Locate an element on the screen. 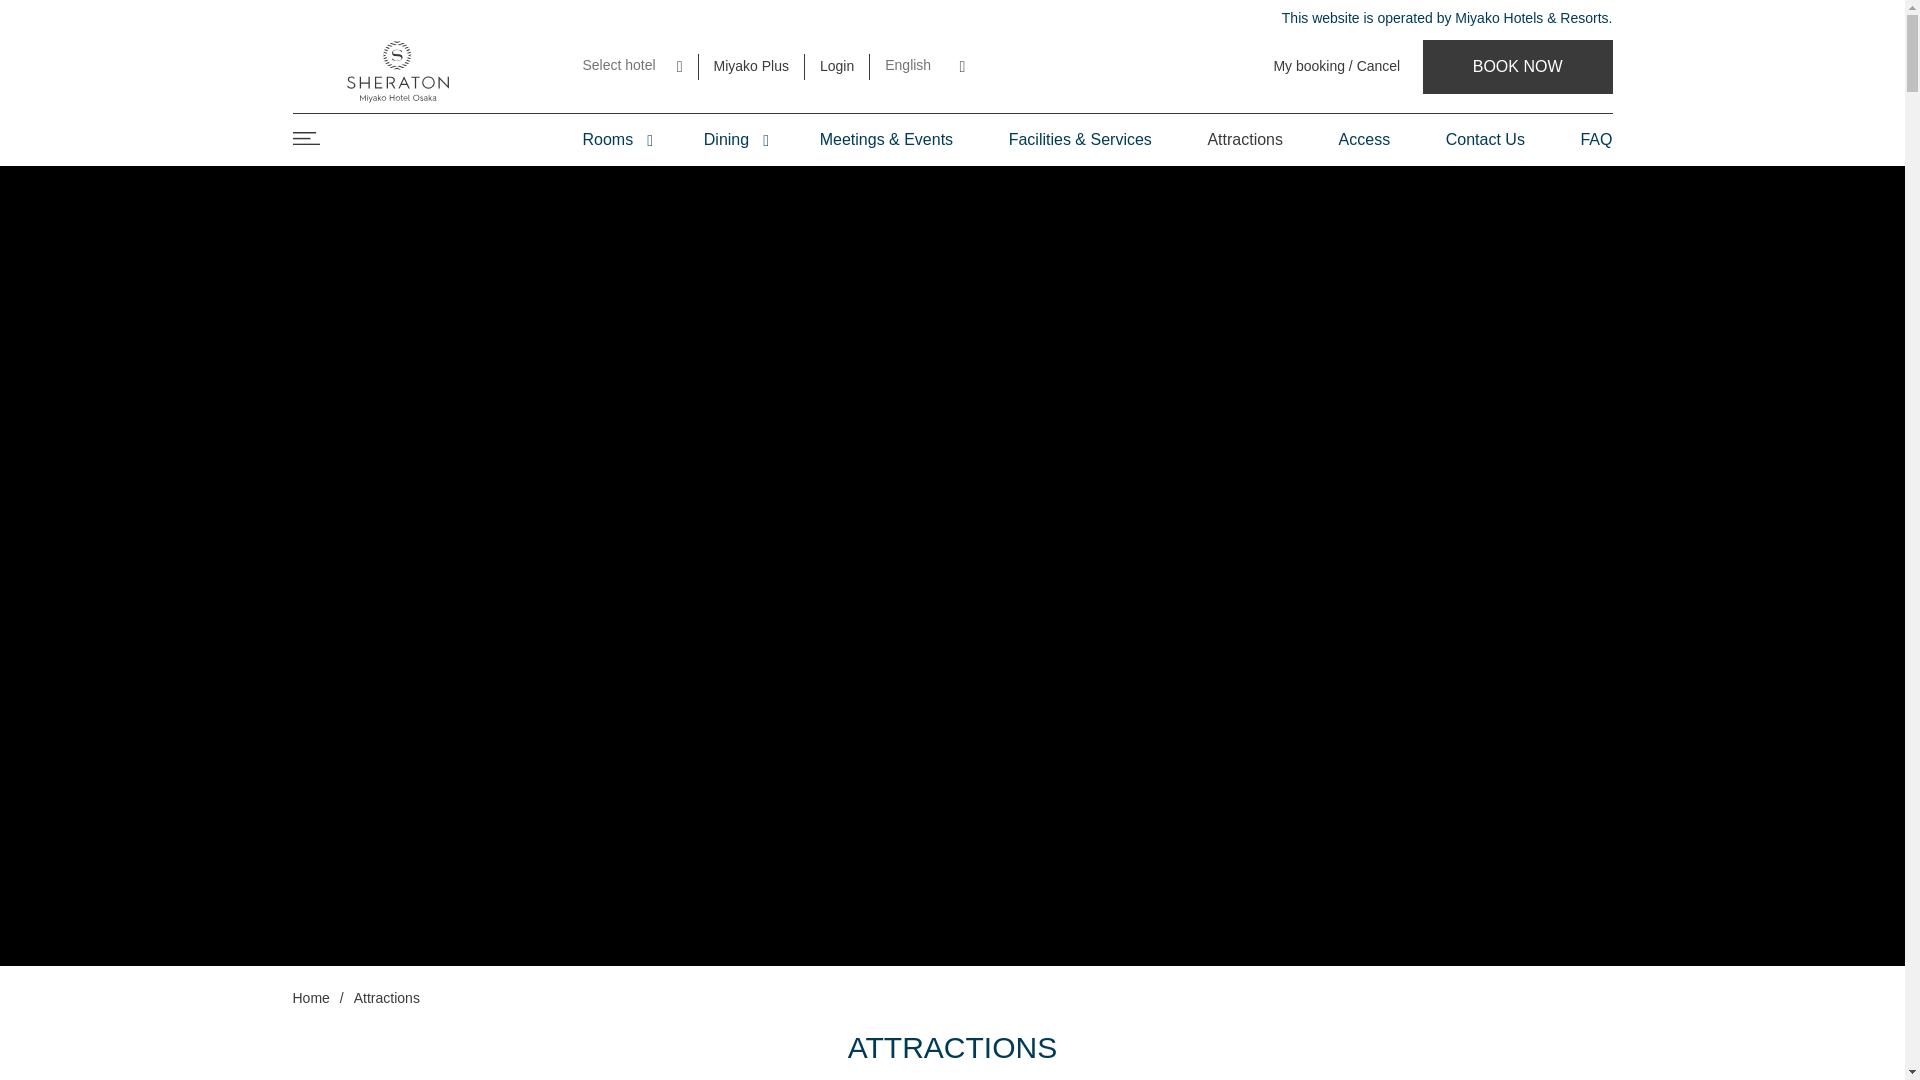 The width and height of the screenshot is (1920, 1080). Sheraton Miyako Hotel Osaka is located at coordinates (1517, 66).